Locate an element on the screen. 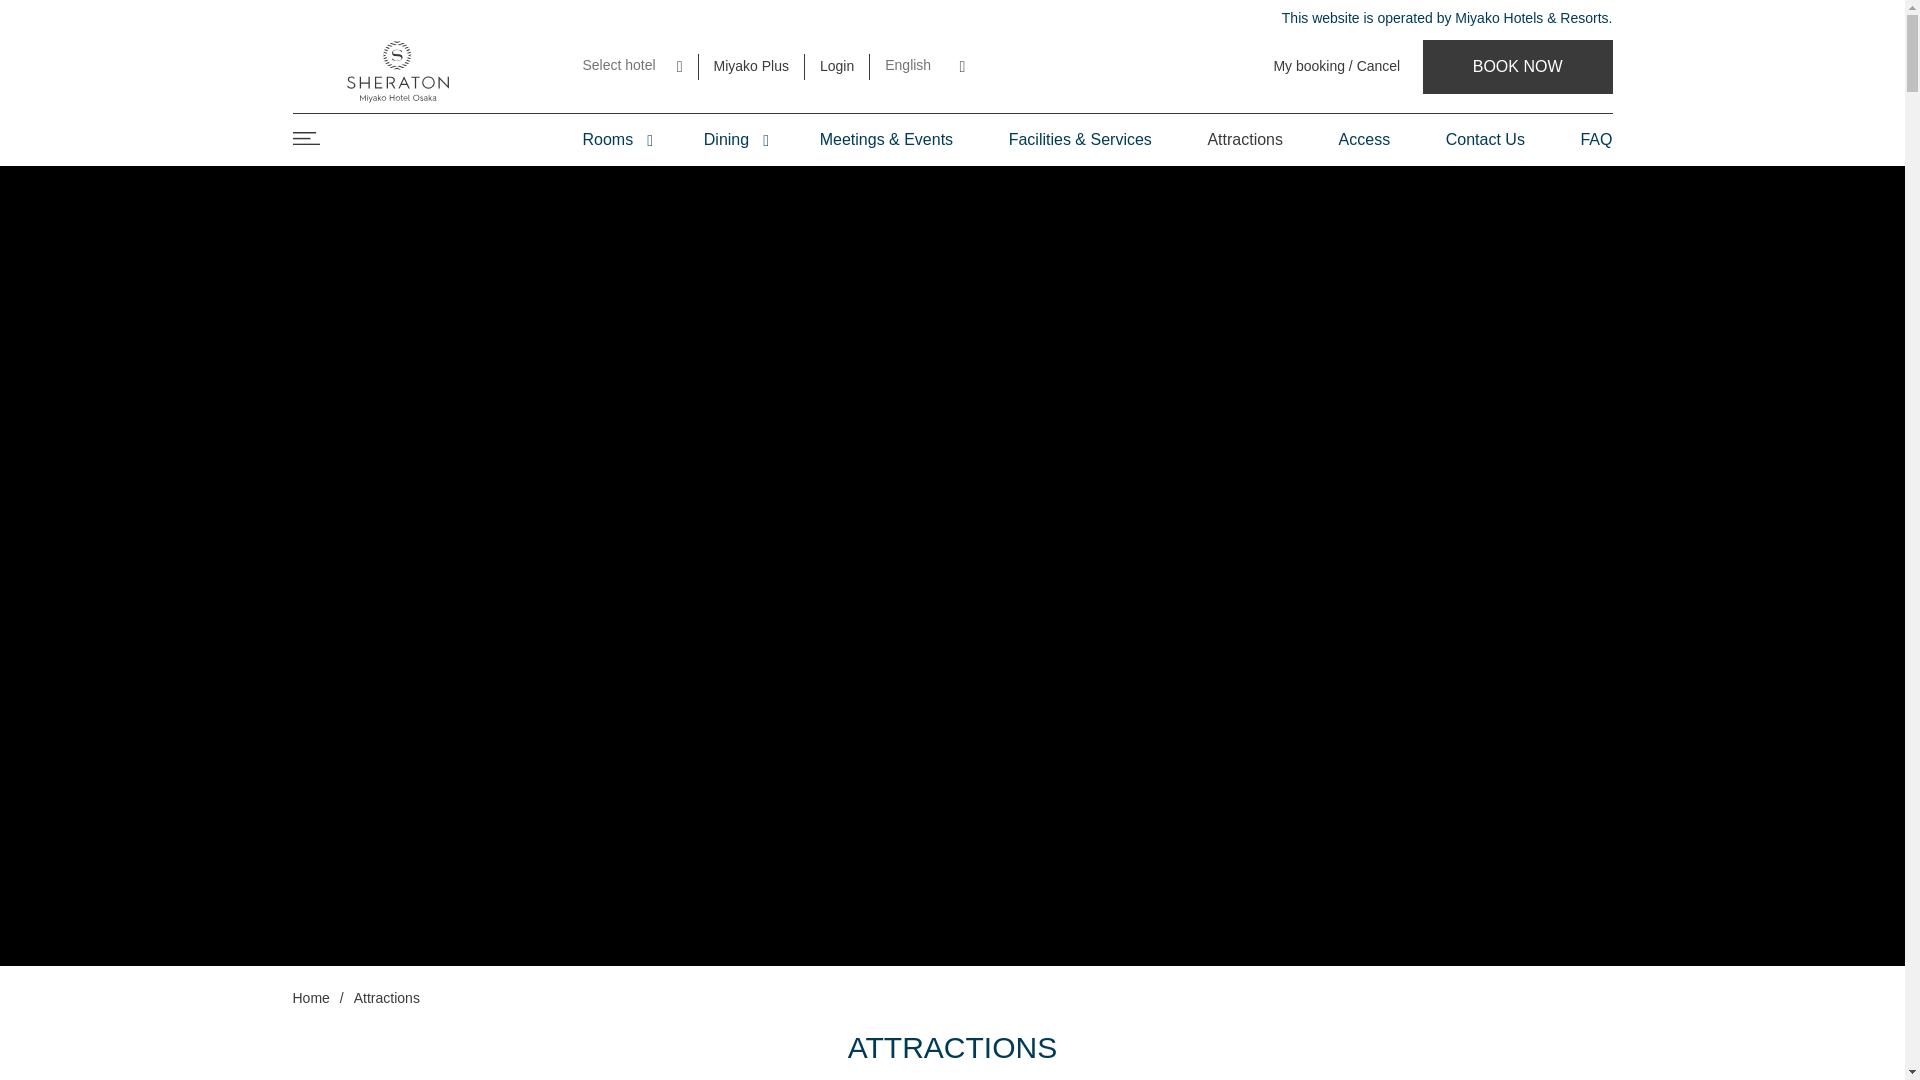 The width and height of the screenshot is (1920, 1080). Sheraton Miyako Hotel Osaka is located at coordinates (1517, 66).